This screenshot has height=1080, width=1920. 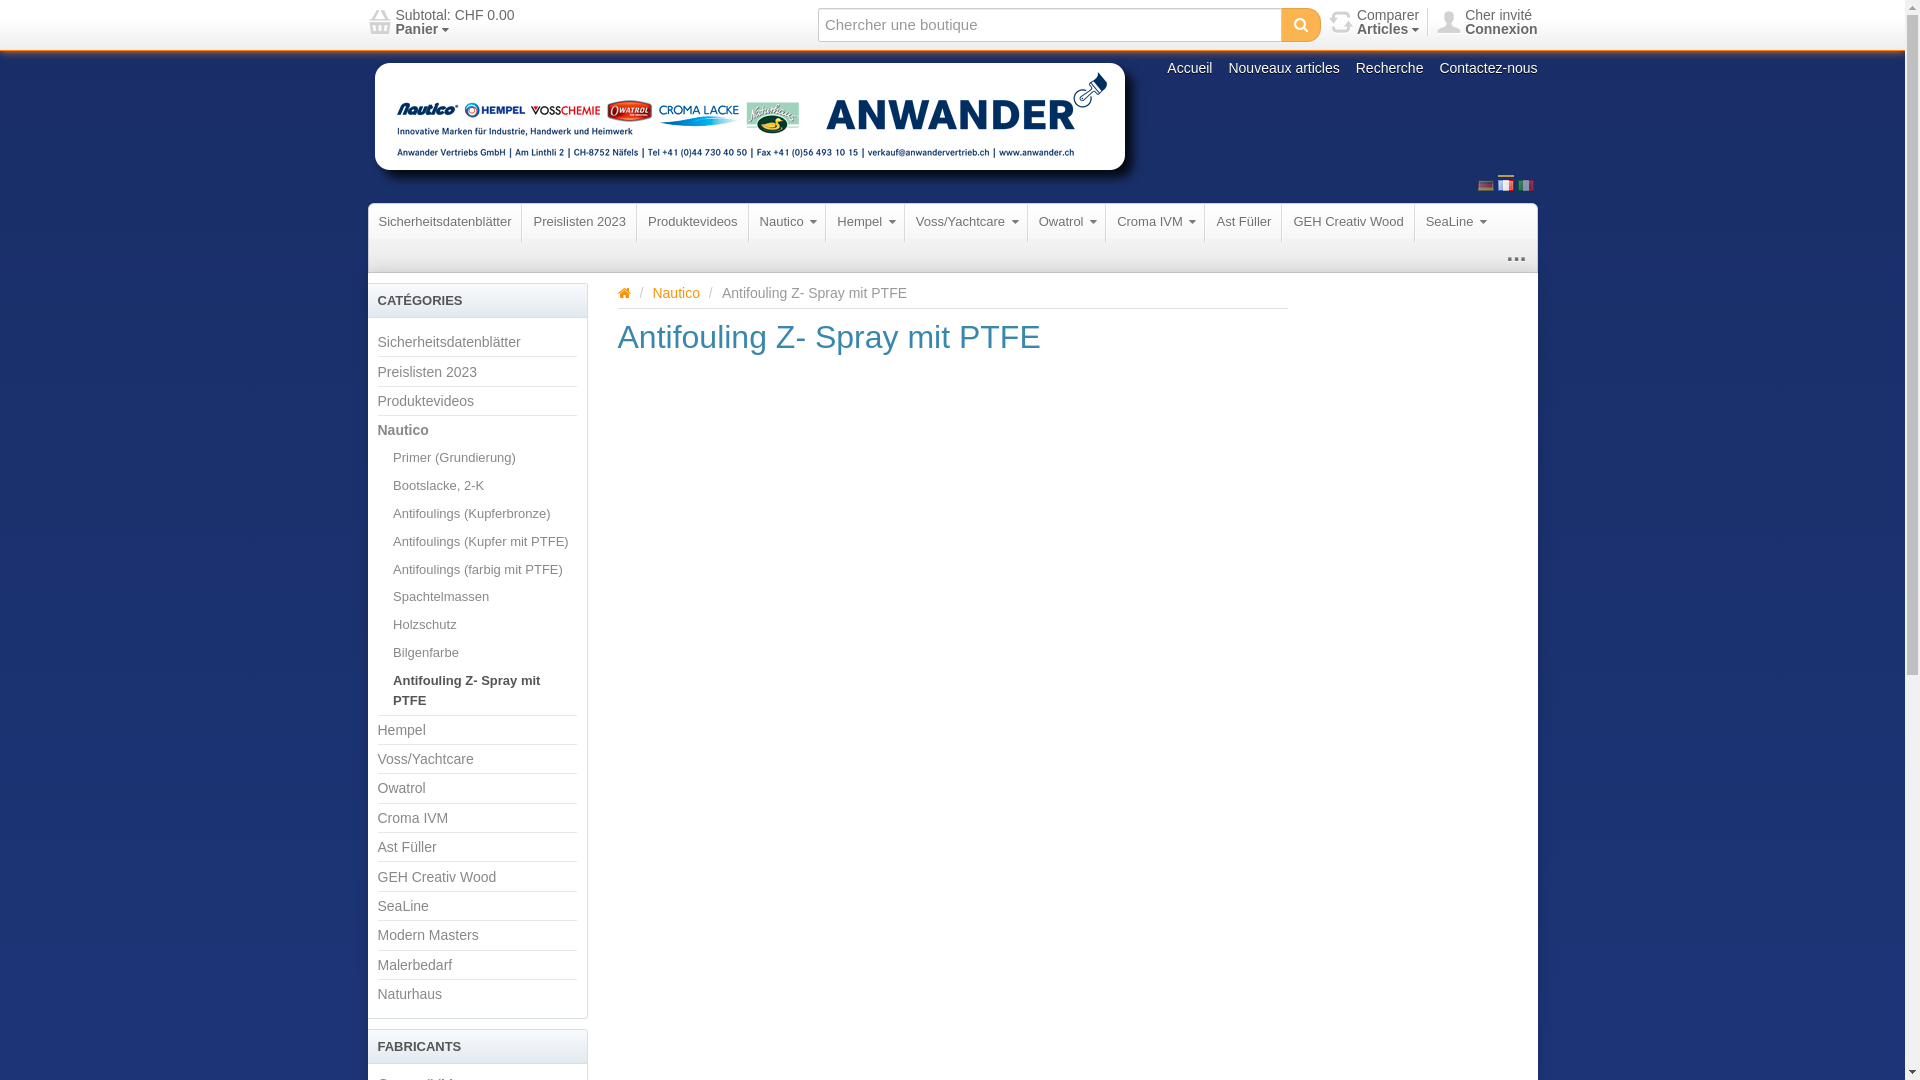 I want to click on GEH Creativ Wood, so click(x=1348, y=222).